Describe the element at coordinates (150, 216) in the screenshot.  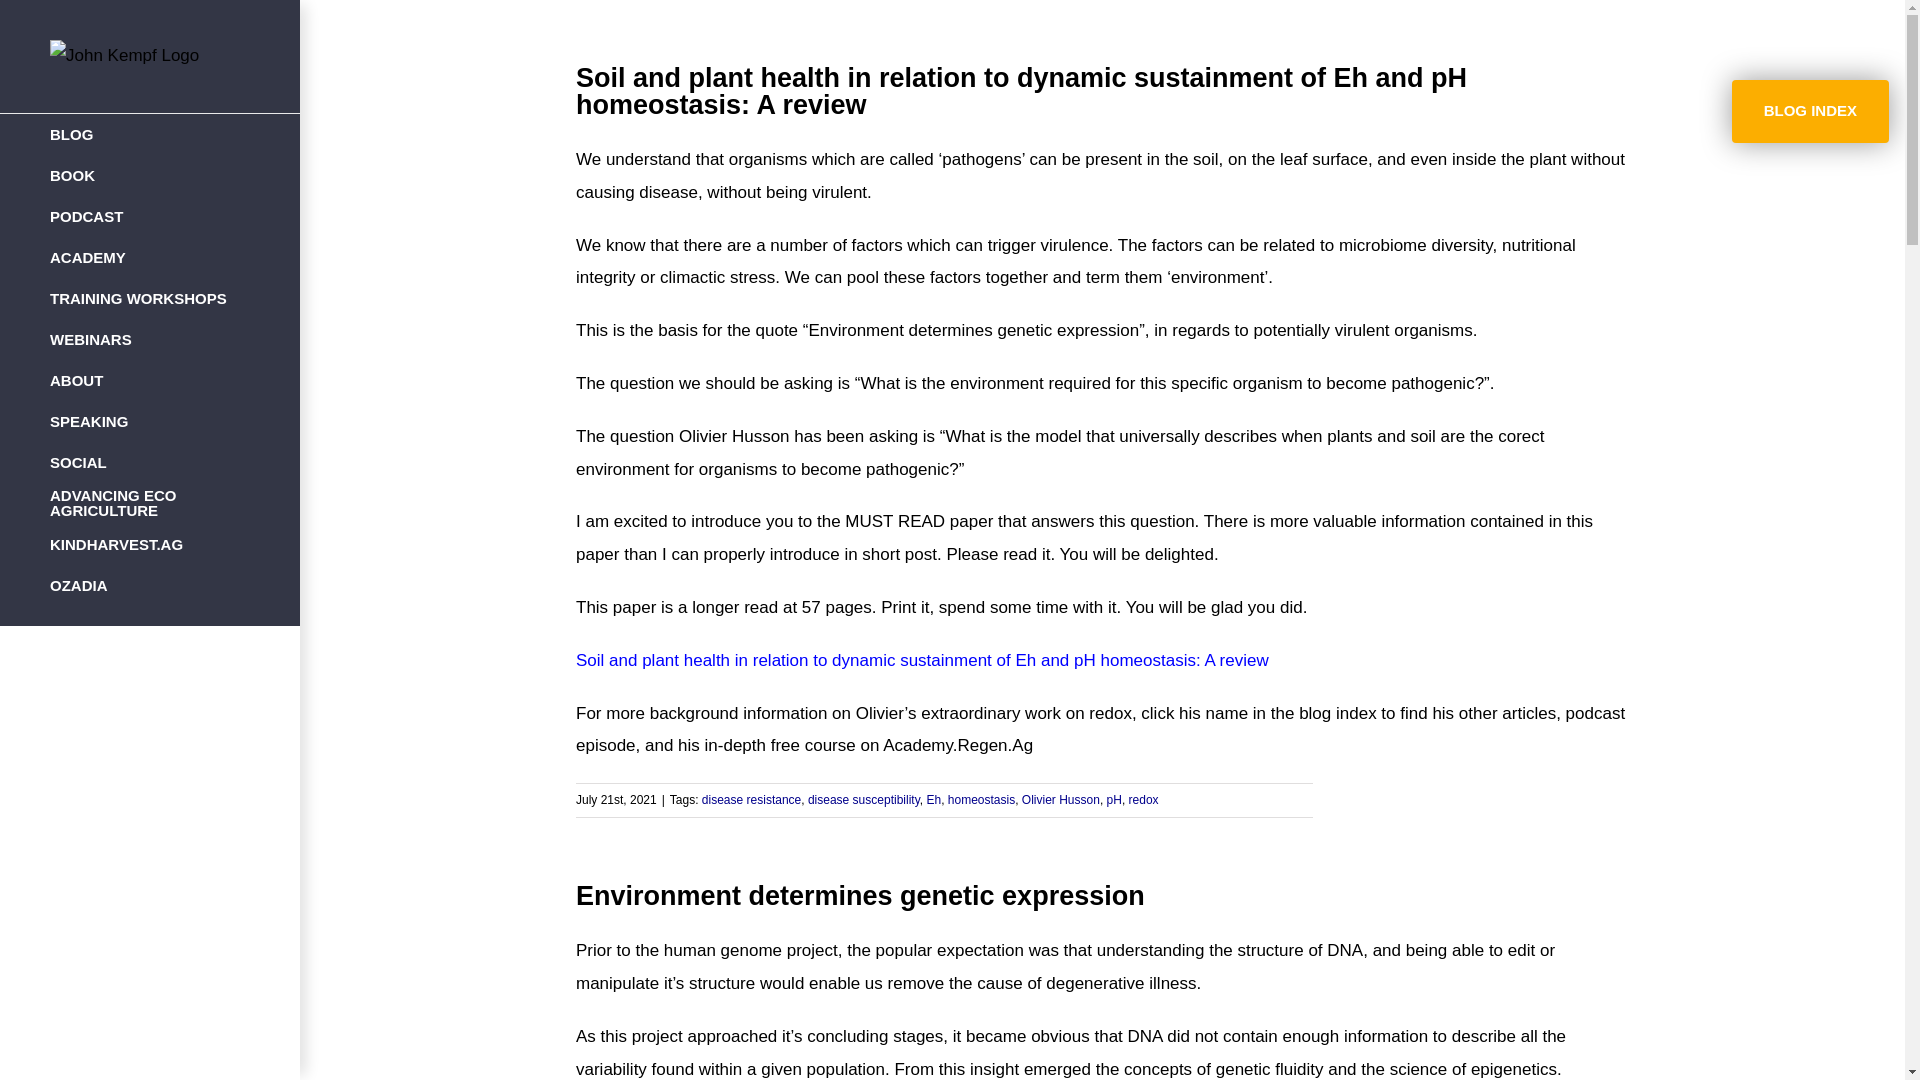
I see `PODCAST` at that location.